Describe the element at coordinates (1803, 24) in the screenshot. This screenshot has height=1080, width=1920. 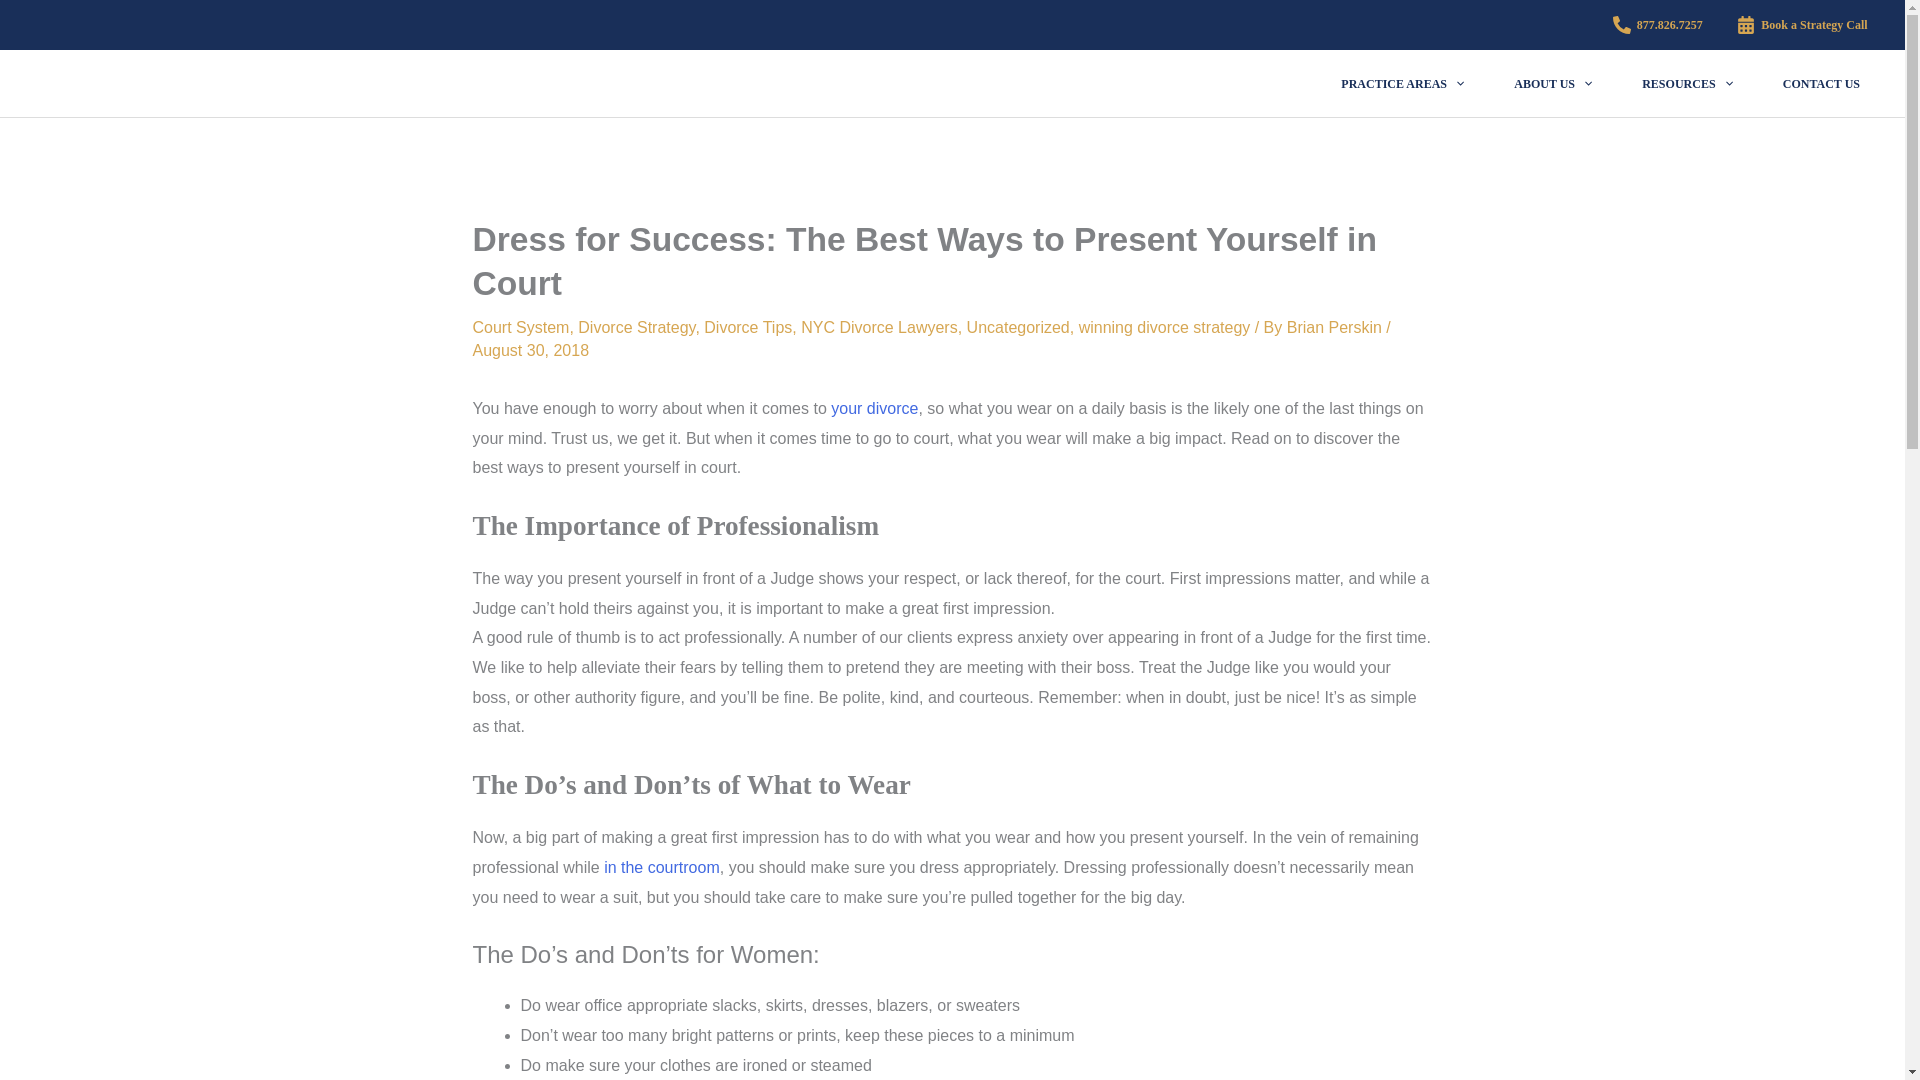
I see `Book a Strategy Call` at that location.